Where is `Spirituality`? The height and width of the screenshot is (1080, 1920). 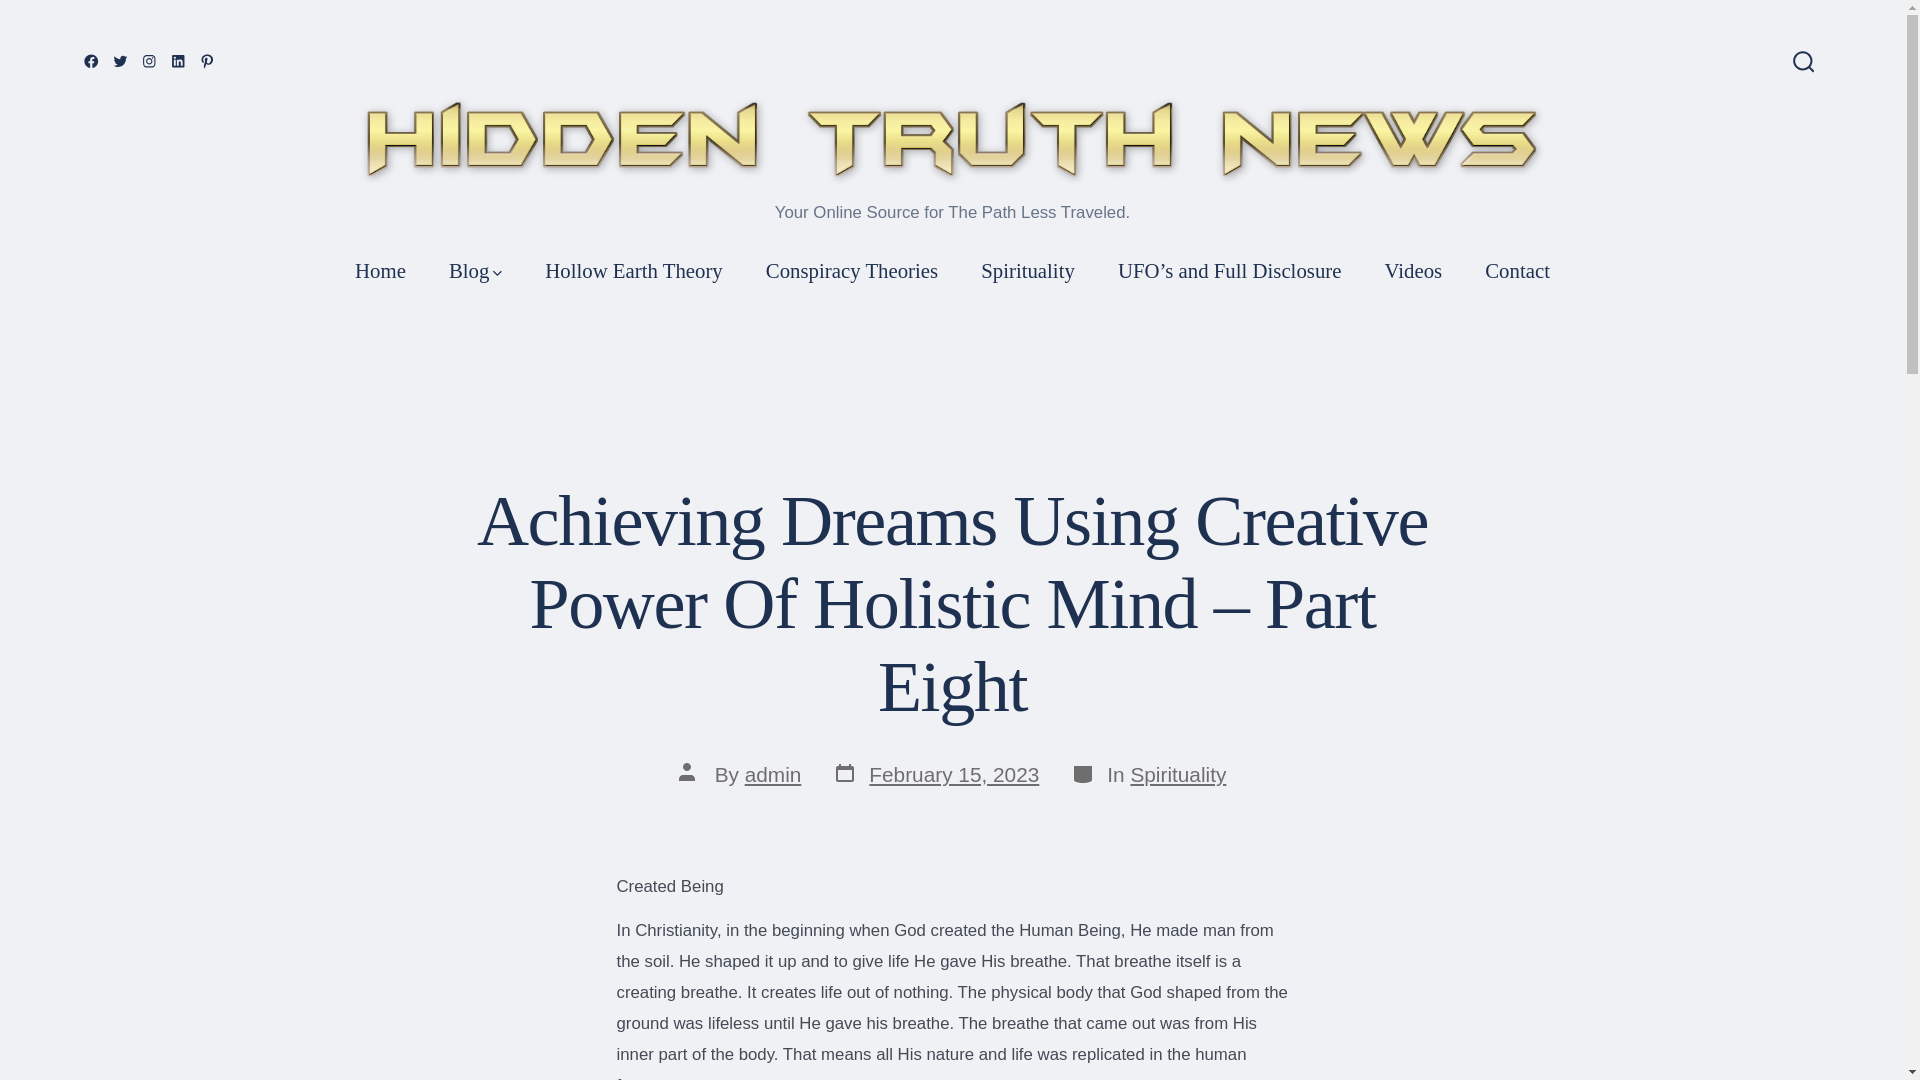 Spirituality is located at coordinates (852, 270).